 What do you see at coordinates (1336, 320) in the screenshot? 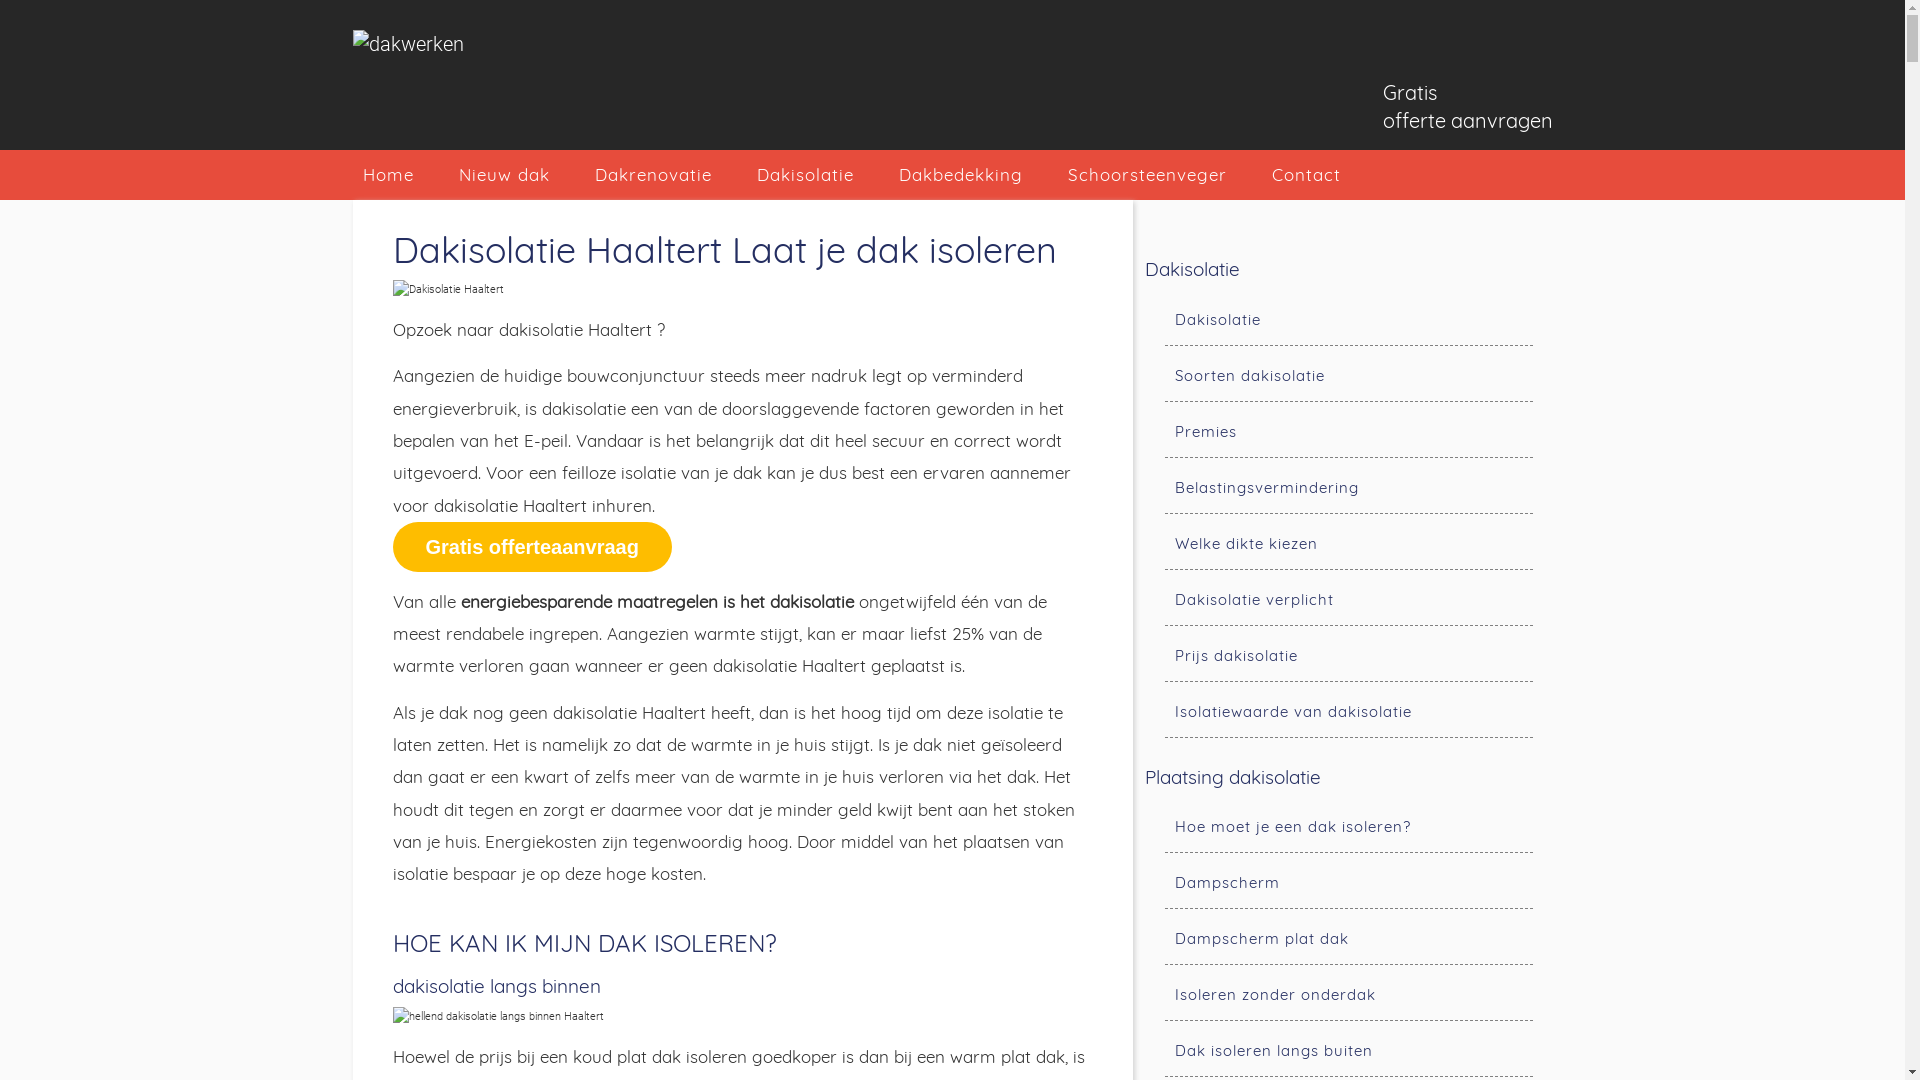
I see `Dakisolatie` at bounding box center [1336, 320].